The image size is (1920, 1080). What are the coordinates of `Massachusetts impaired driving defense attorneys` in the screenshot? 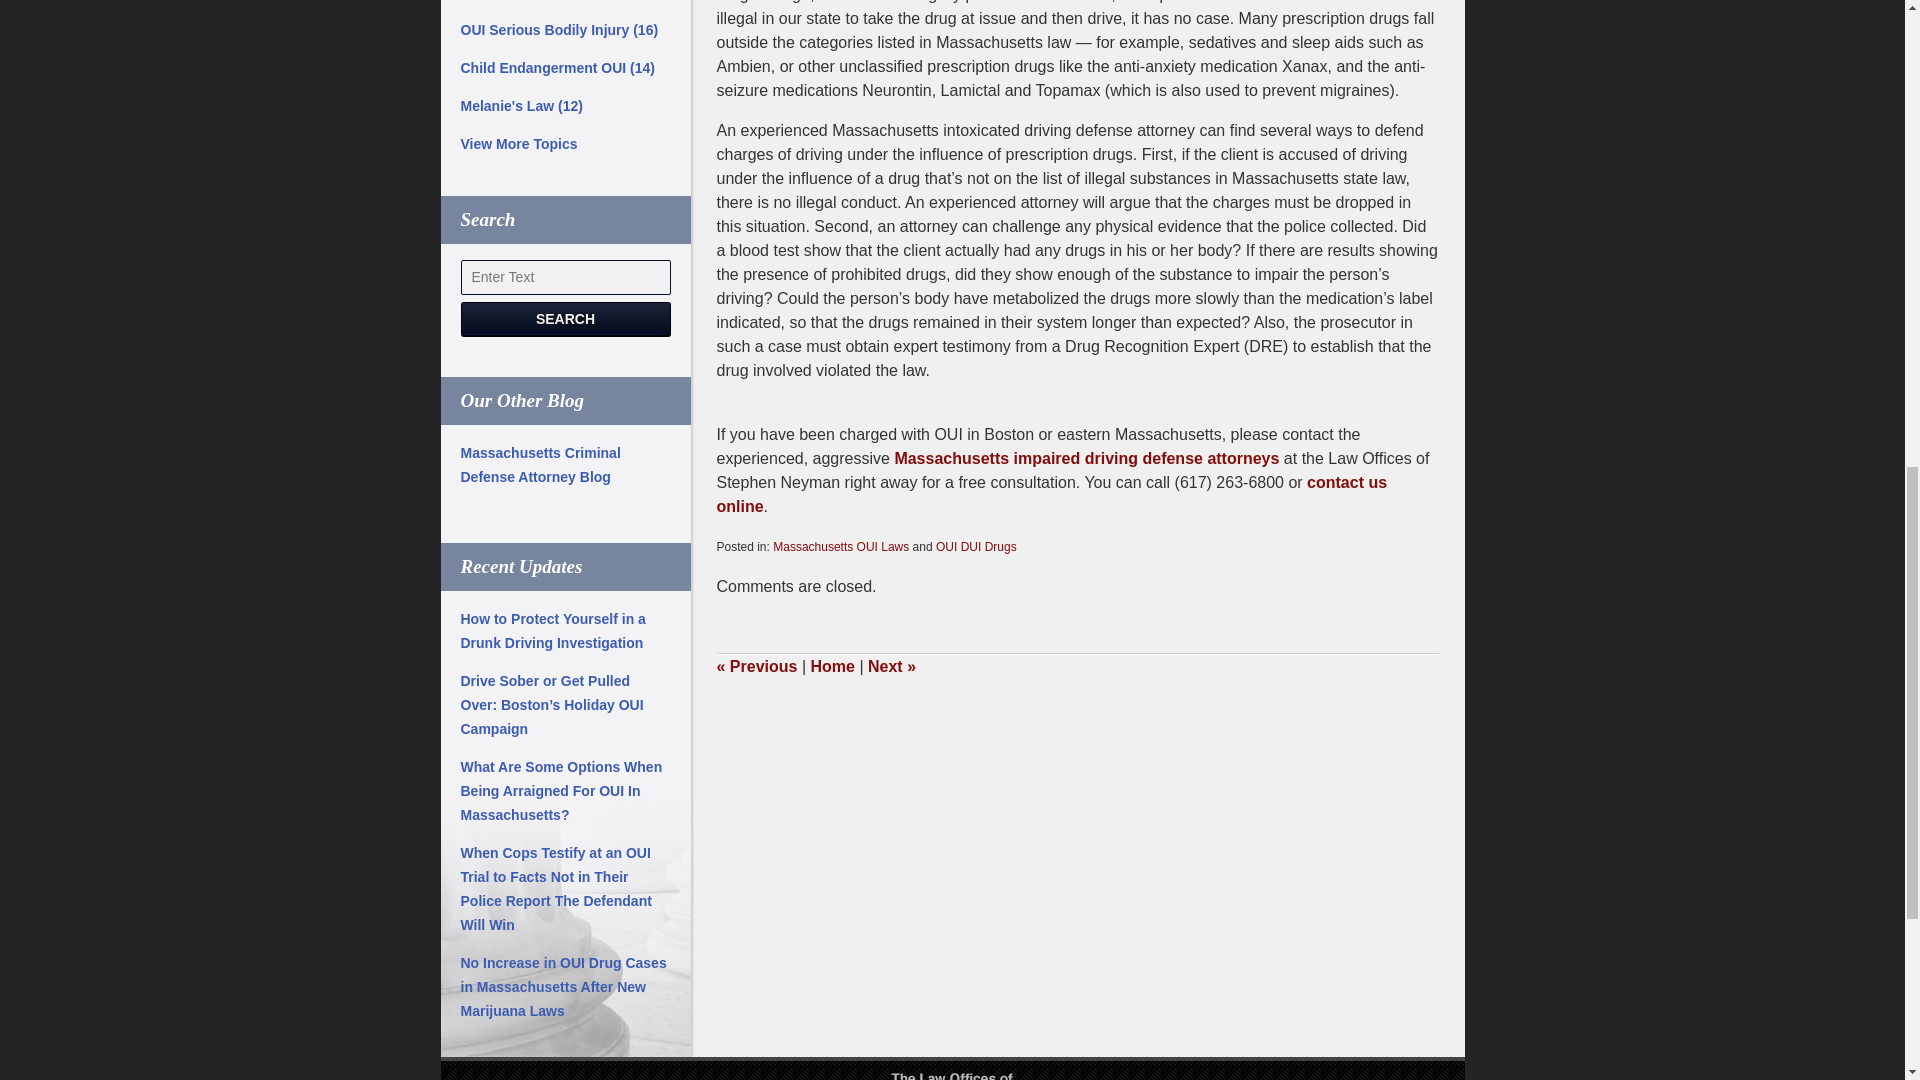 It's located at (1086, 458).